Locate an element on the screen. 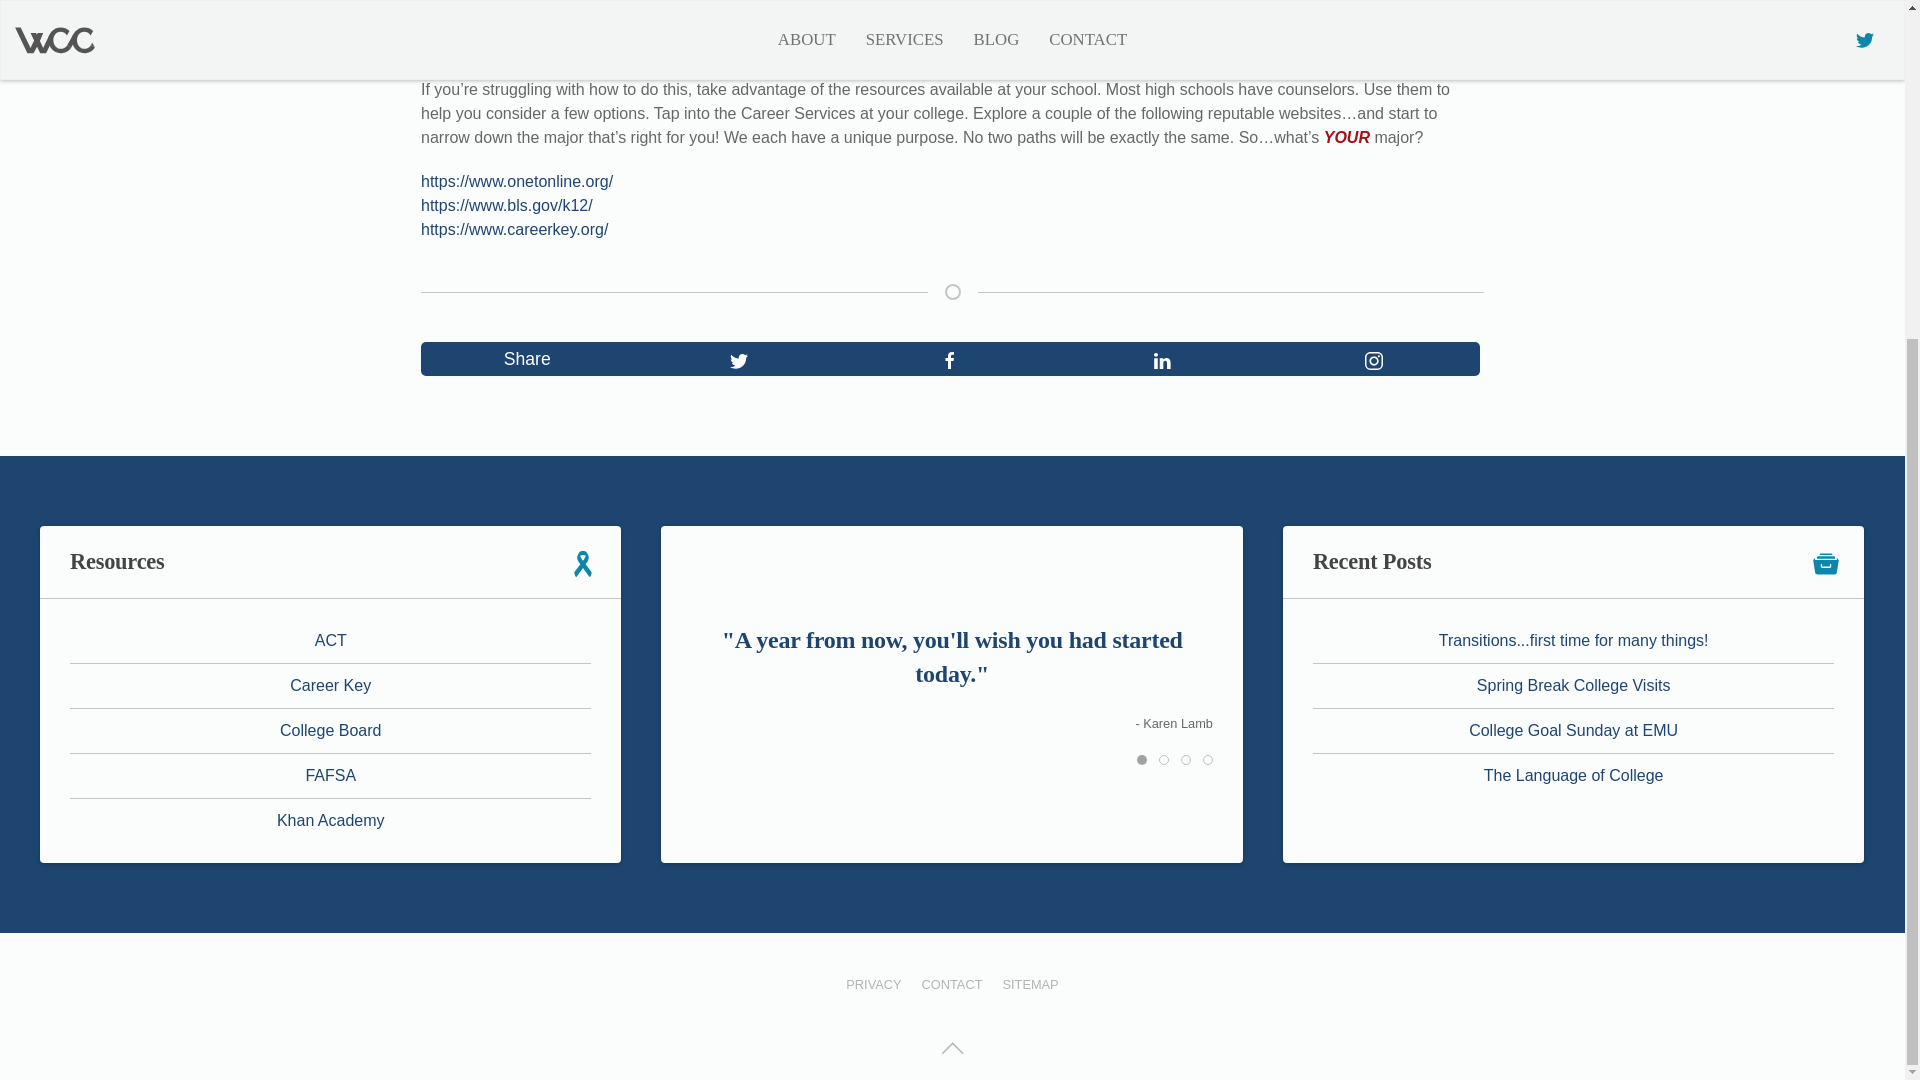  CONTACT is located at coordinates (952, 984).